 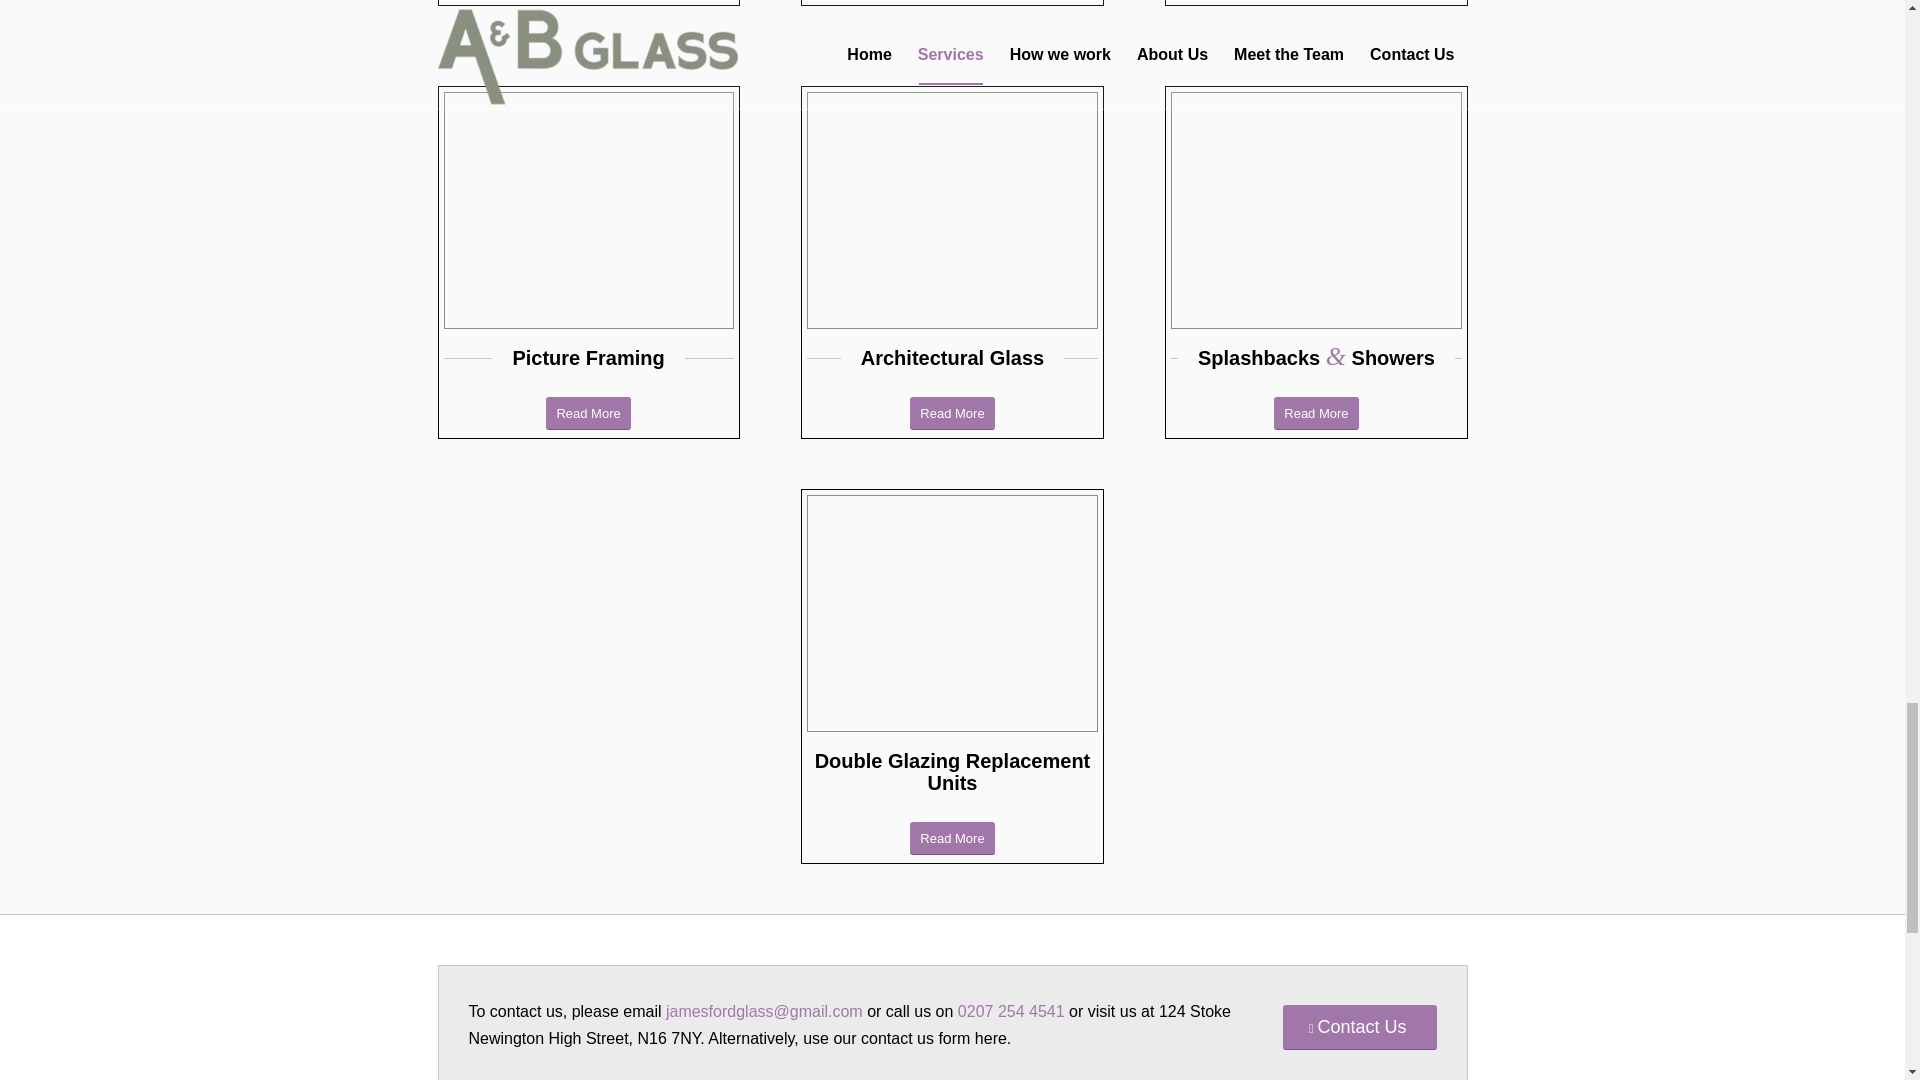 What do you see at coordinates (951, 214) in the screenshot?
I see `architectural-glass` at bounding box center [951, 214].